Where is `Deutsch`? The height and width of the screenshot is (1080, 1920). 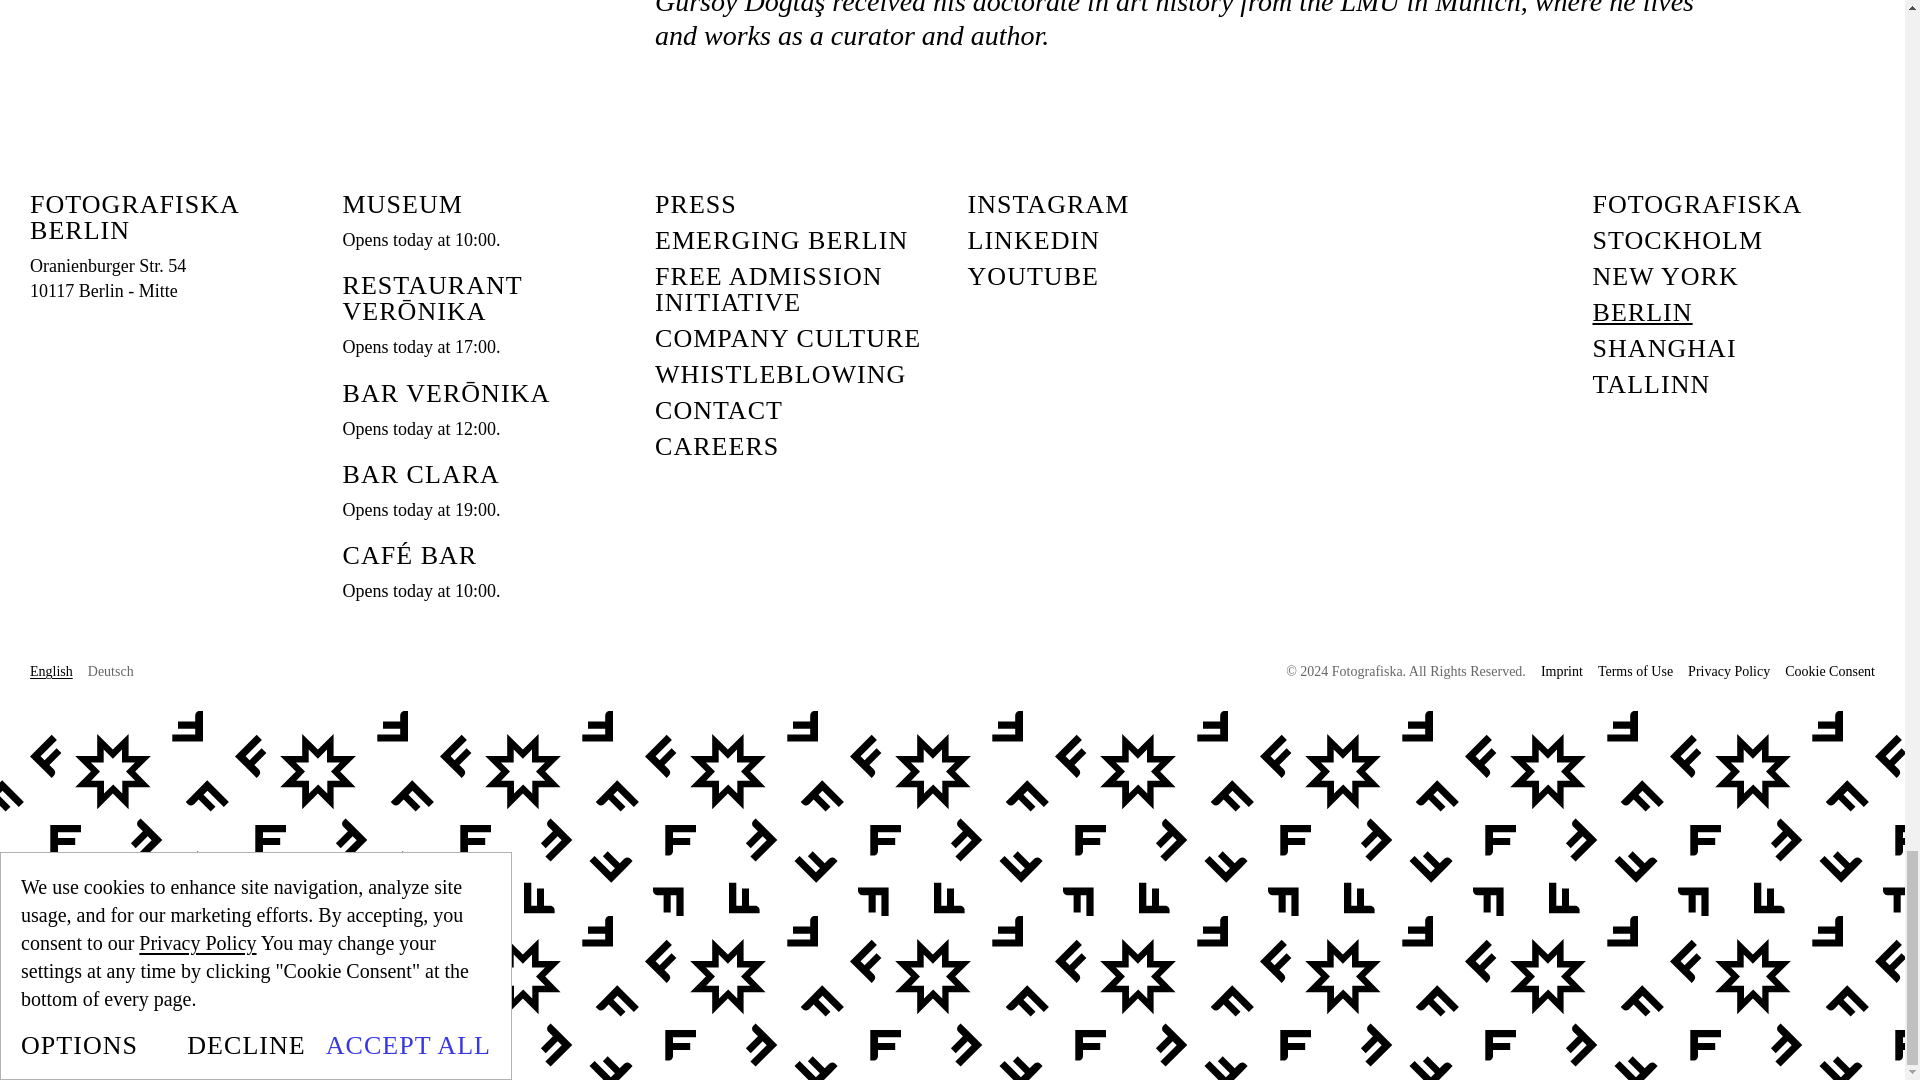 Deutsch is located at coordinates (111, 672).